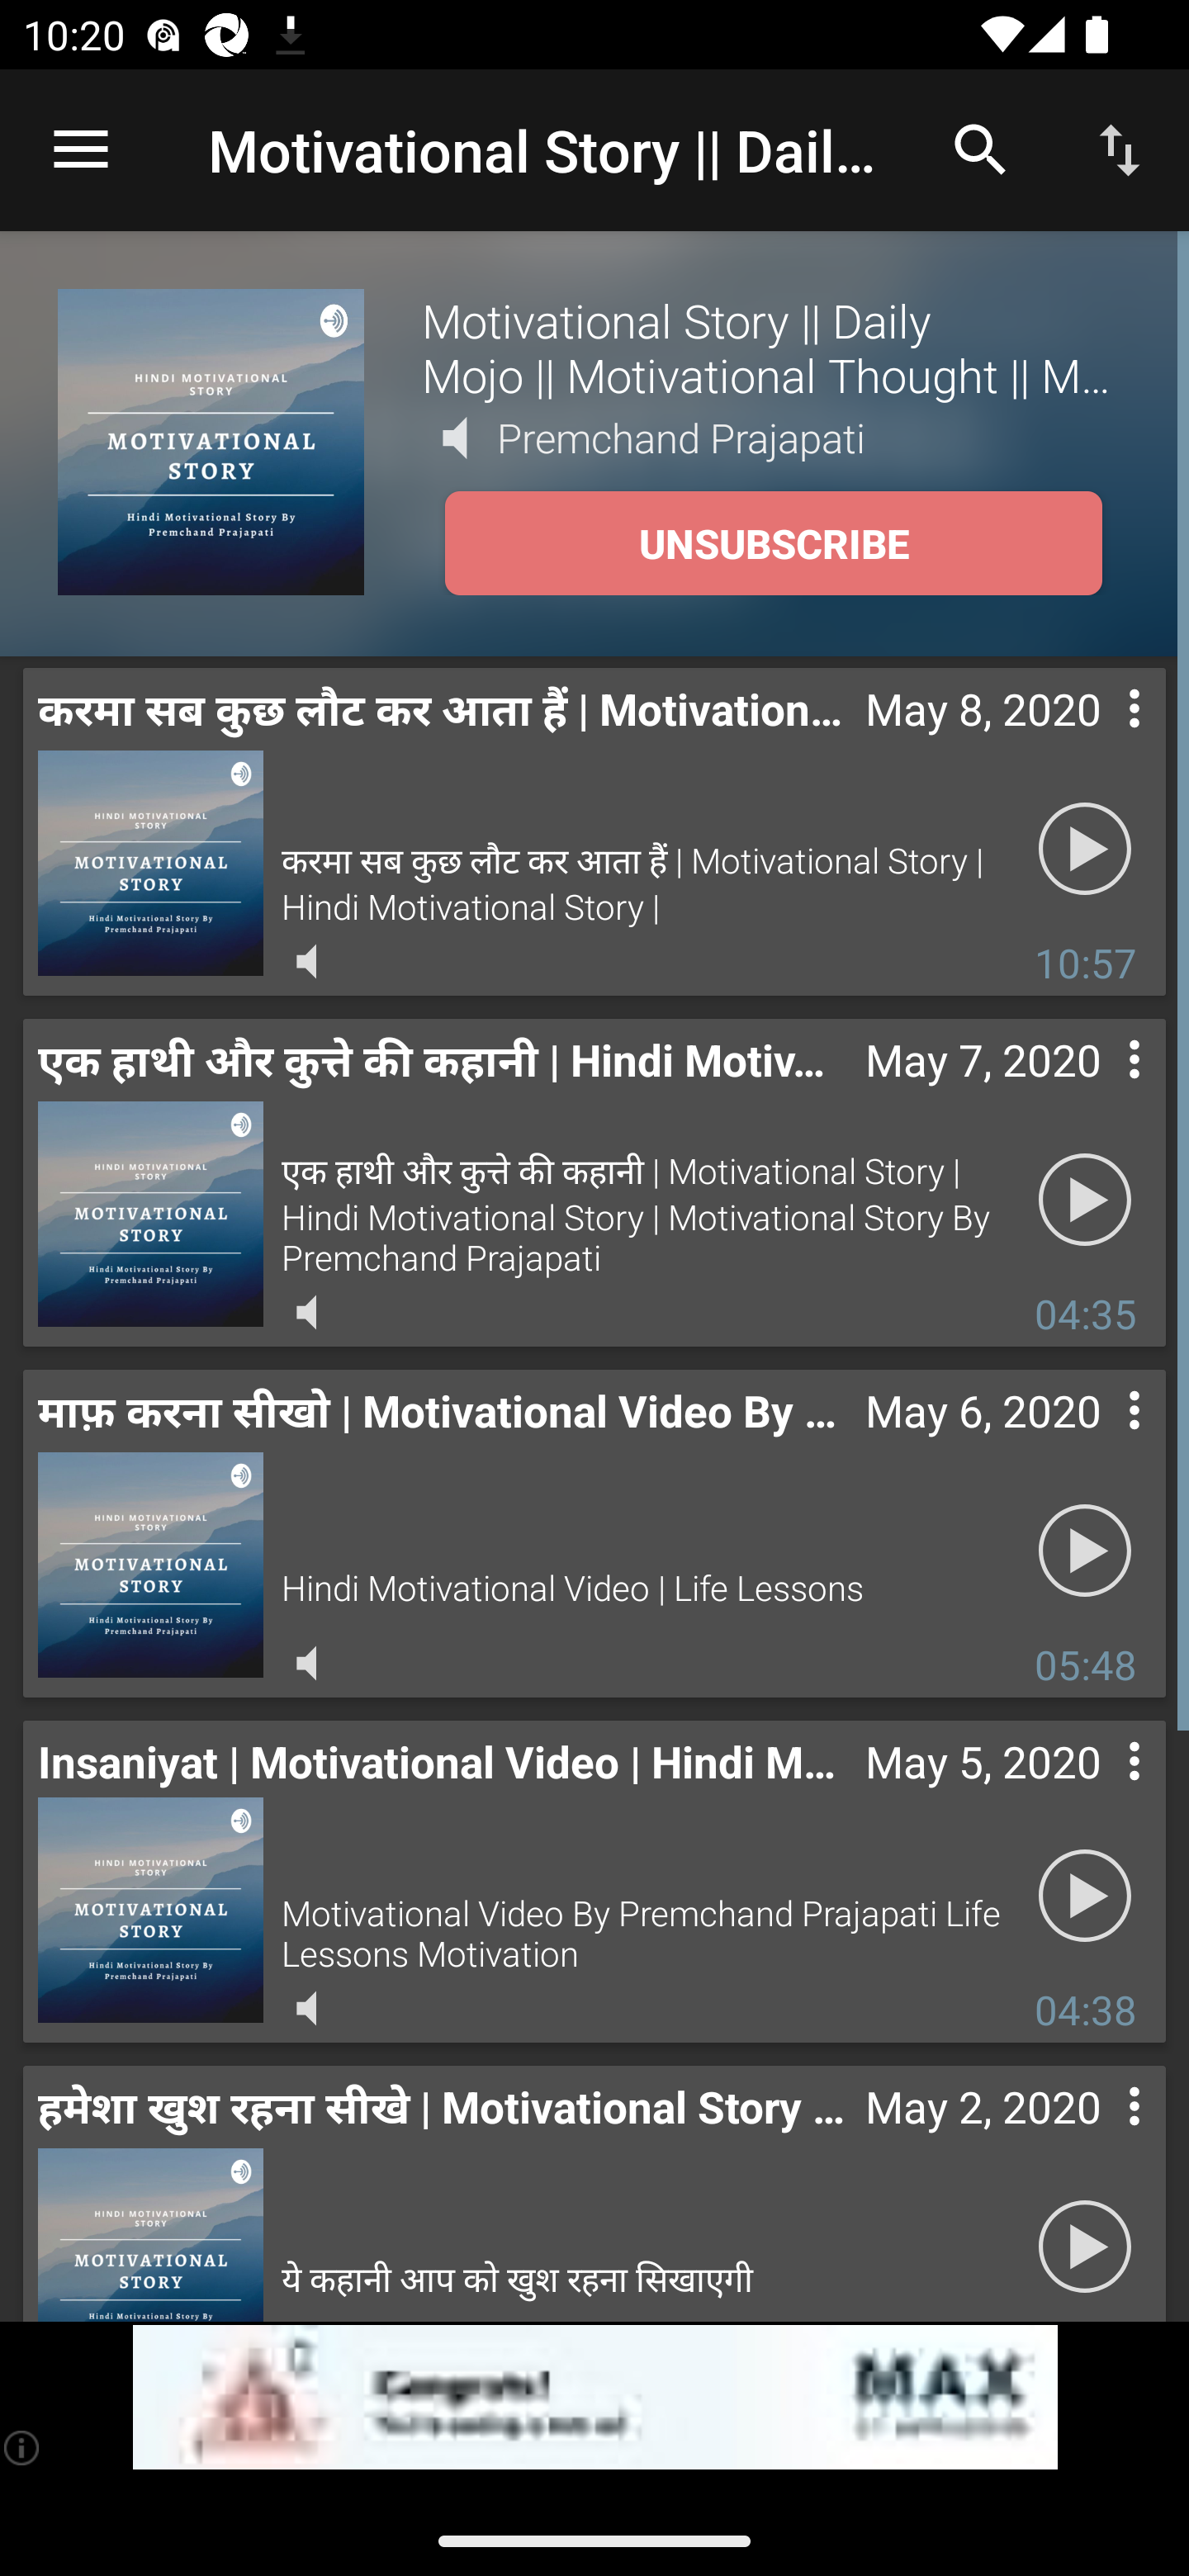 This screenshot has height=2576, width=1189. Describe the element at coordinates (981, 149) in the screenshot. I see `Search` at that location.